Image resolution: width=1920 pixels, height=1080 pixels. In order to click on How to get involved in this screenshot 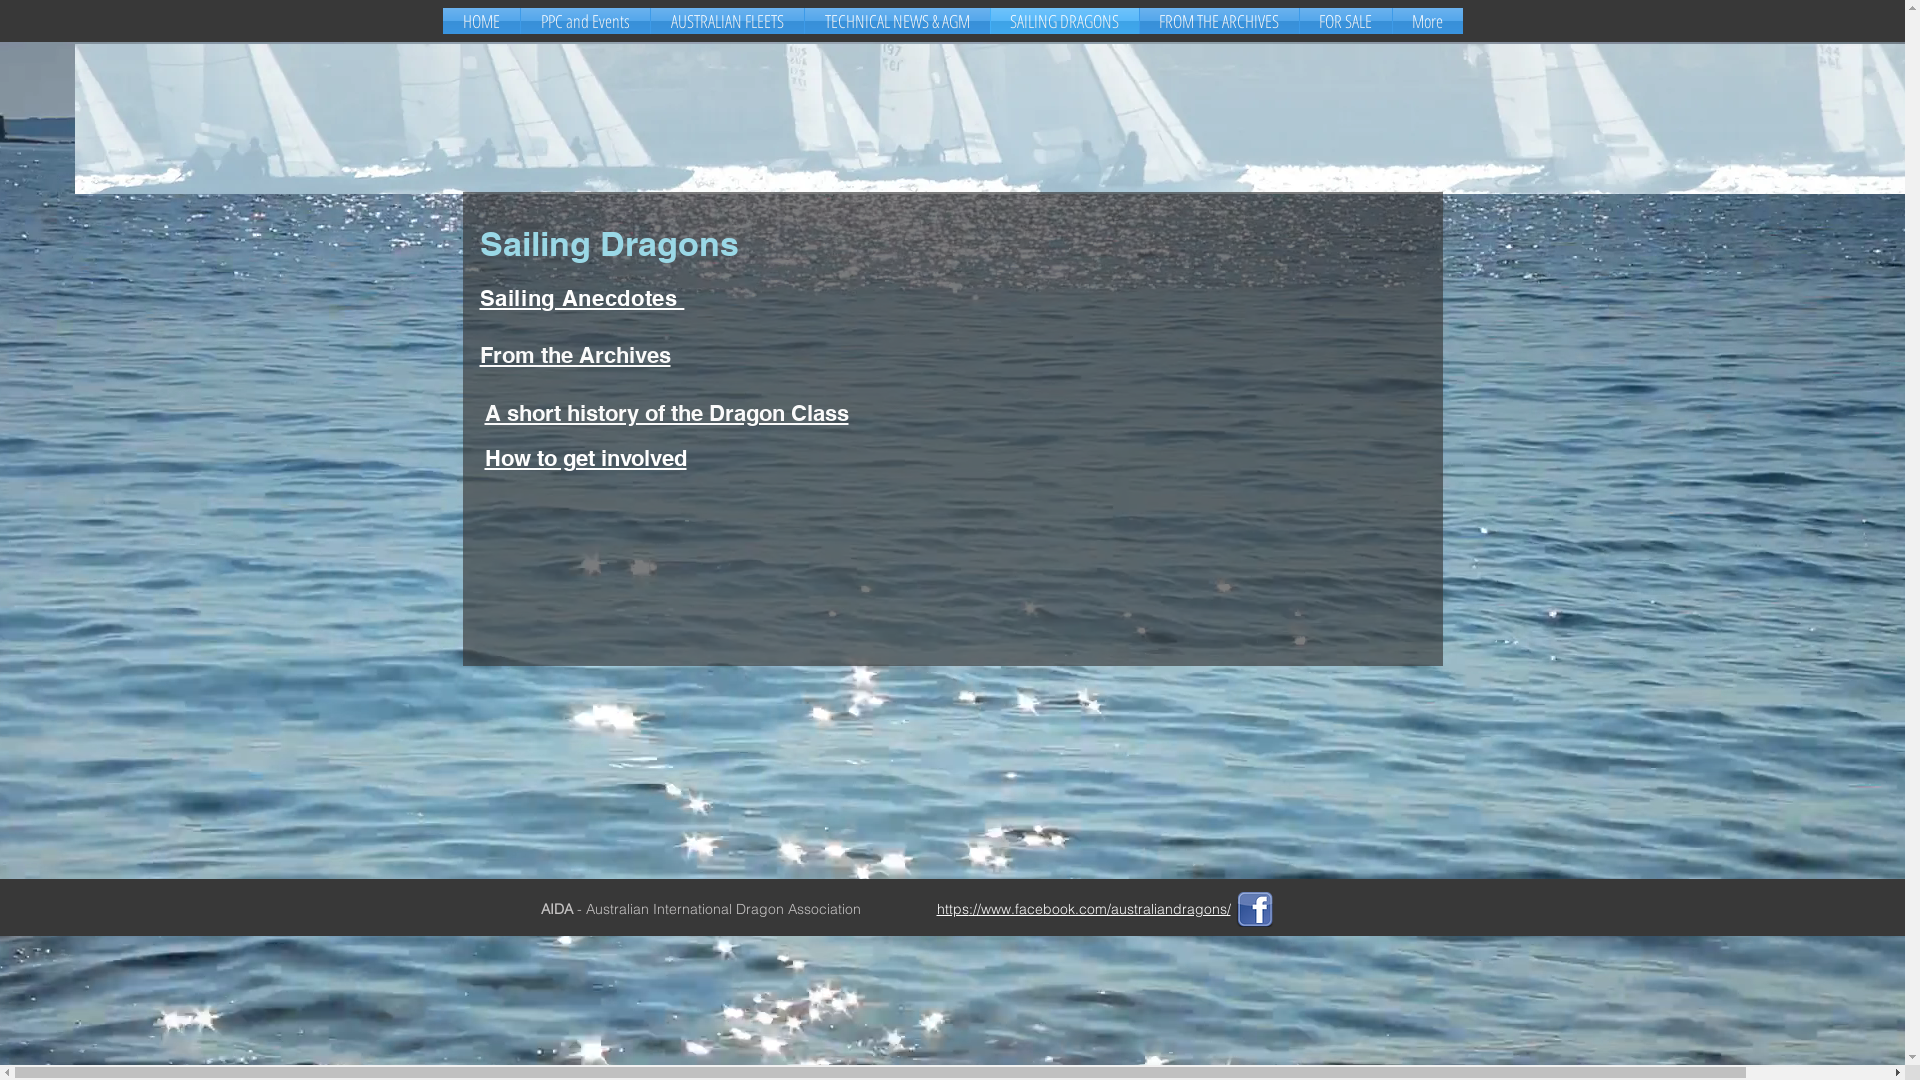, I will do `click(585, 458)`.